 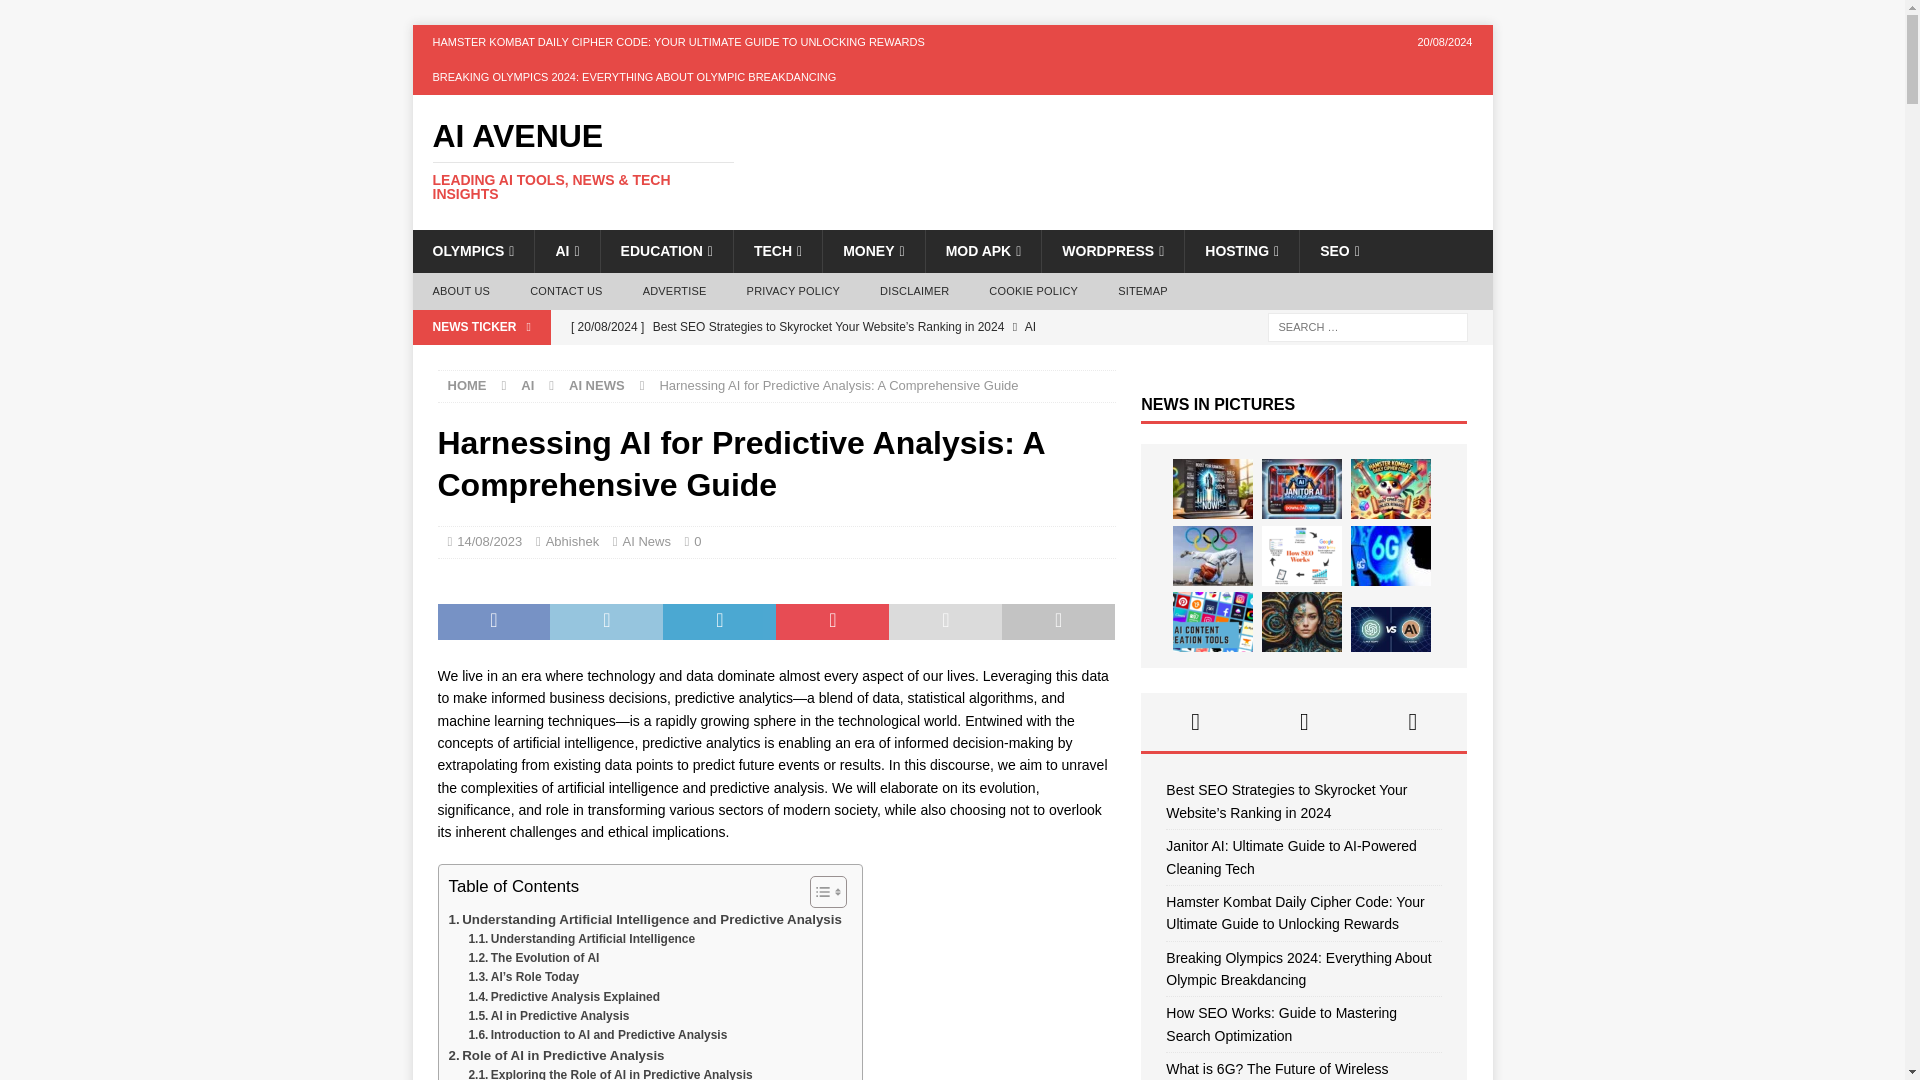 I want to click on EDUCATION, so click(x=666, y=251).